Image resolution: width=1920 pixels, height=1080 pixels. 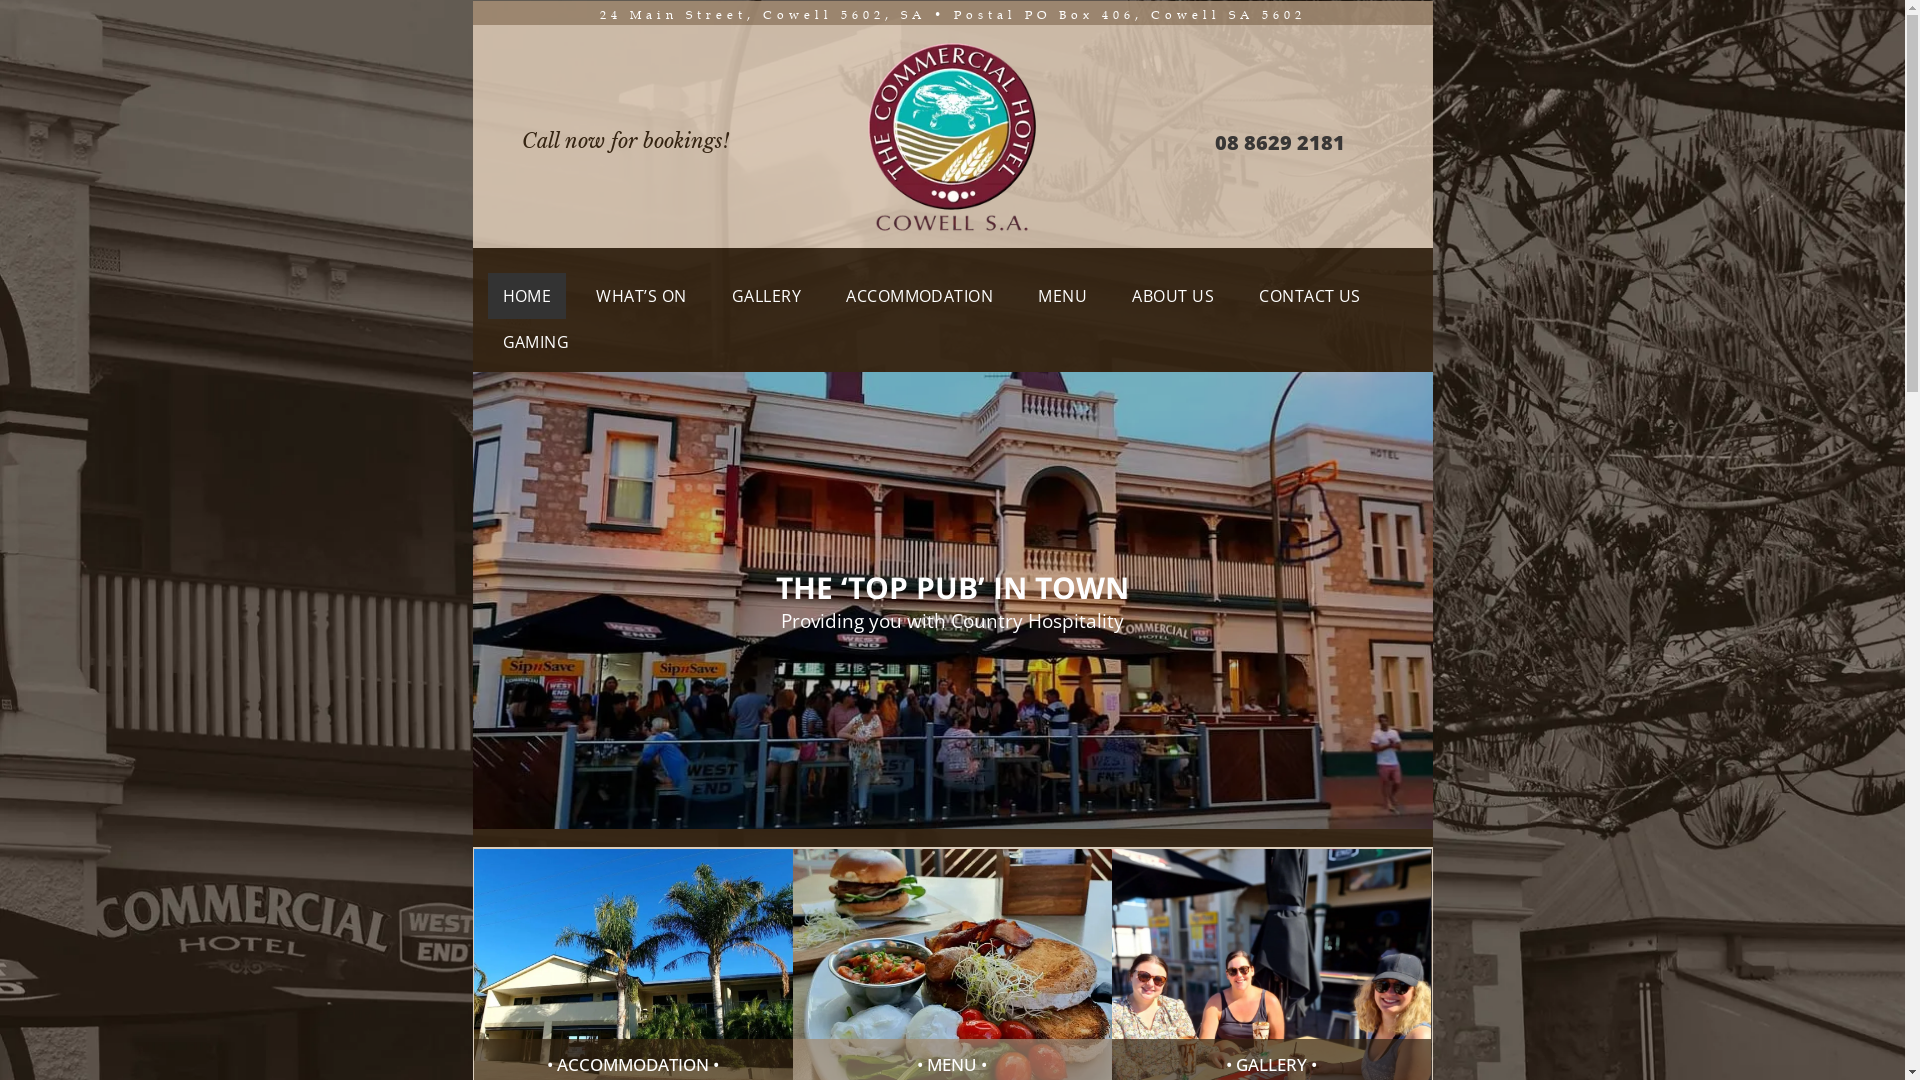 What do you see at coordinates (536, 342) in the screenshot?
I see `GAMING` at bounding box center [536, 342].